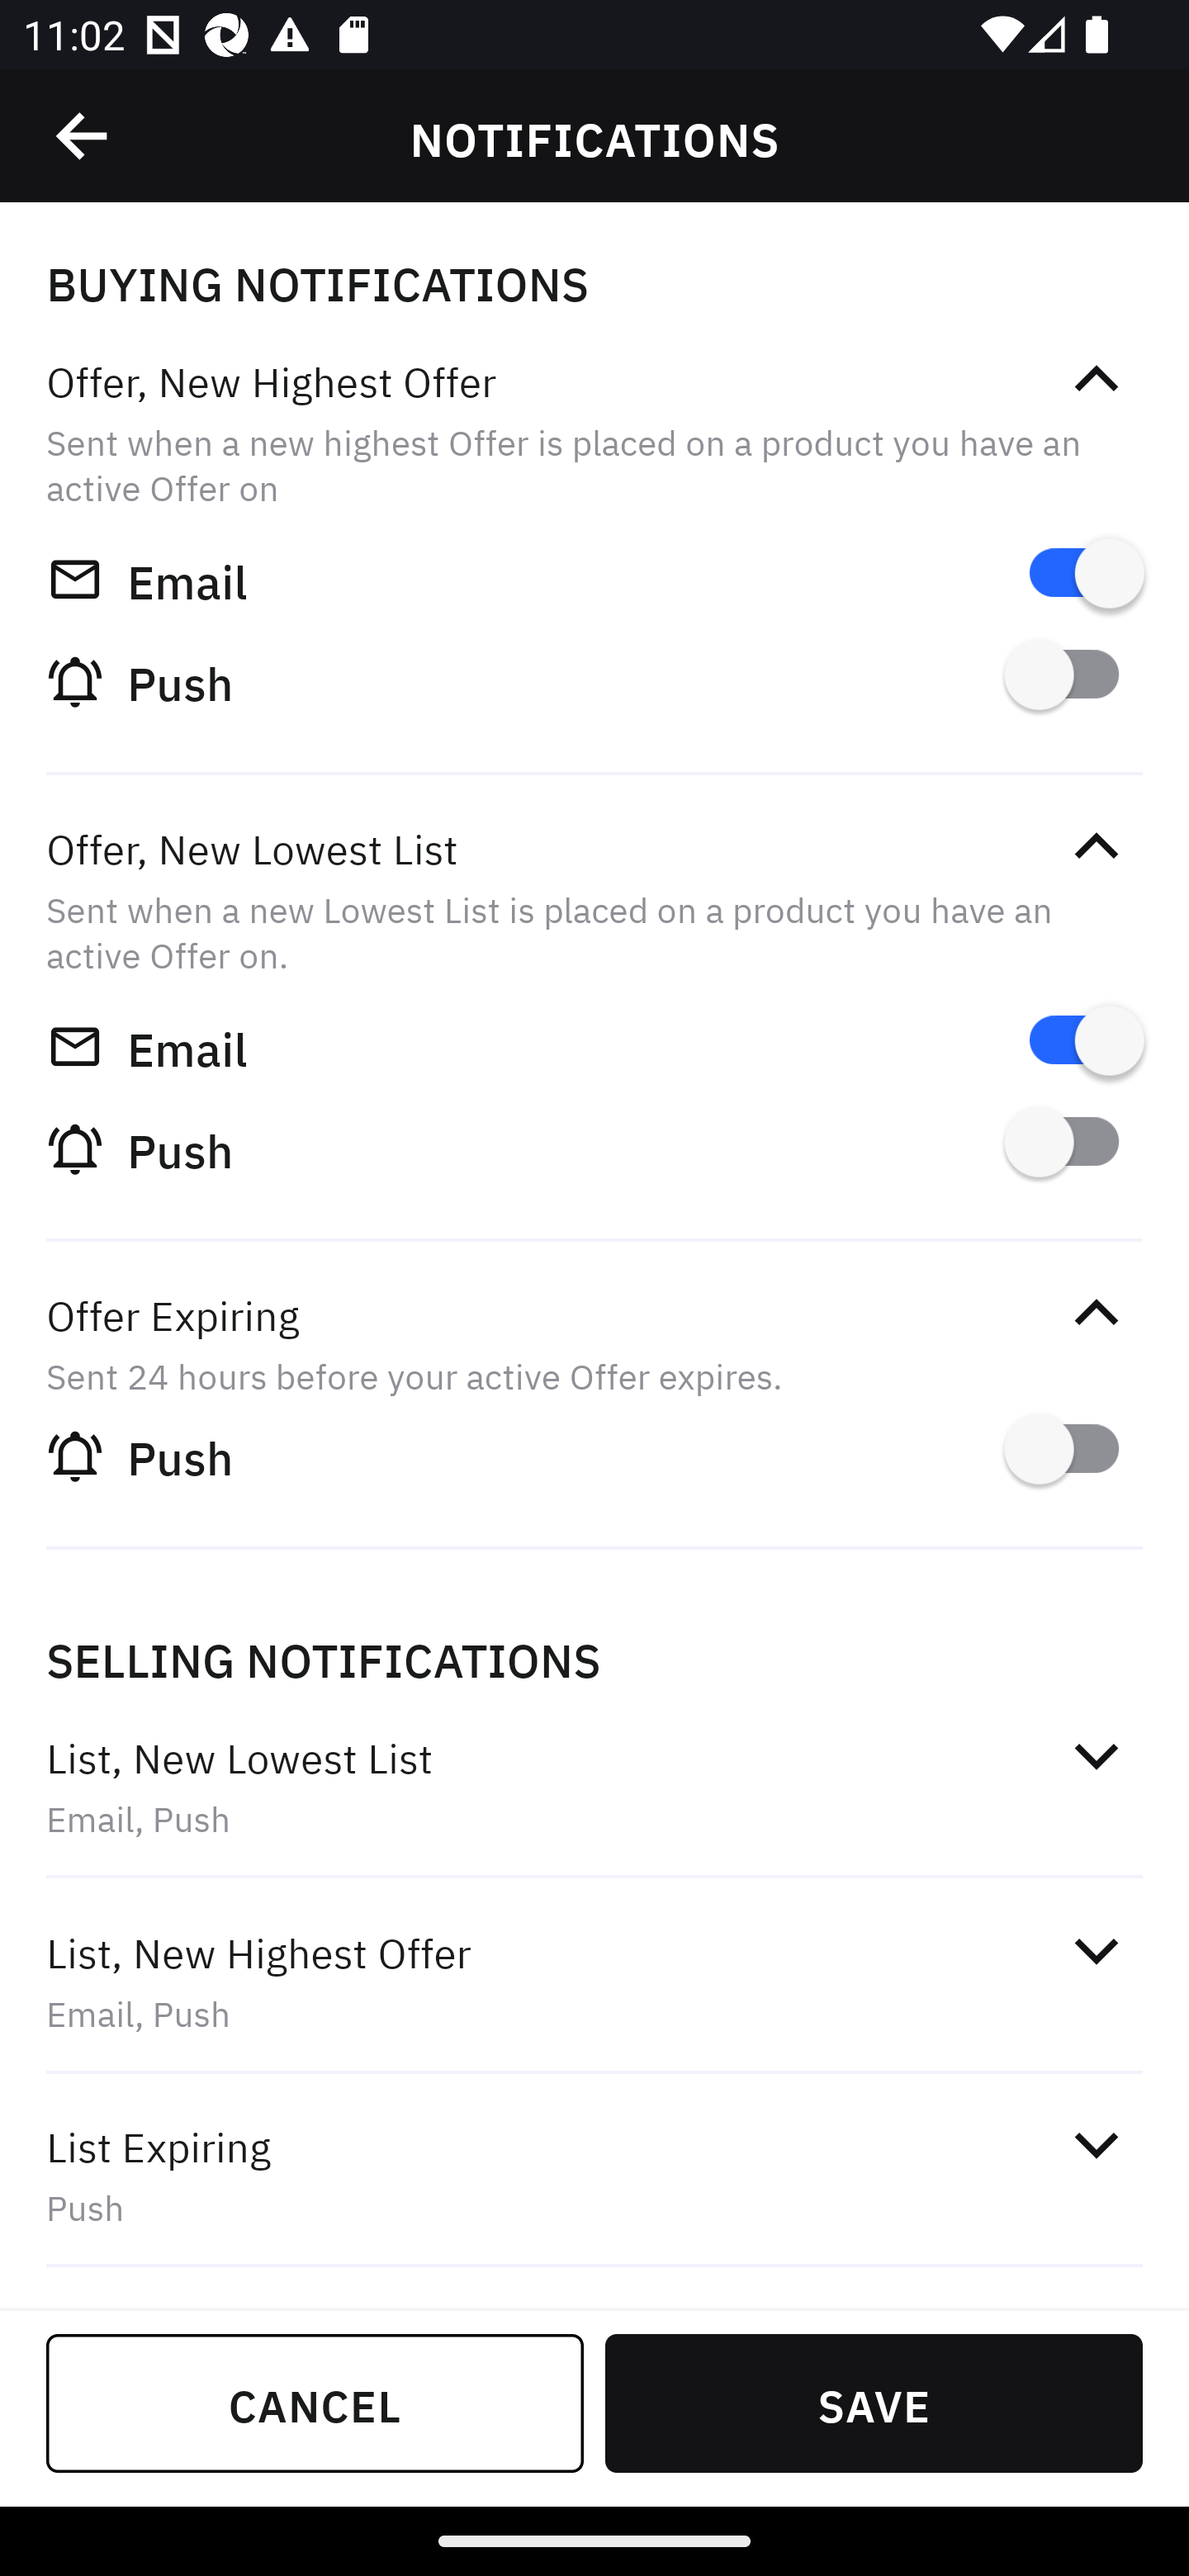 Image resolution: width=1189 pixels, height=2576 pixels. Describe the element at coordinates (315, 2403) in the screenshot. I see `CANCEL` at that location.